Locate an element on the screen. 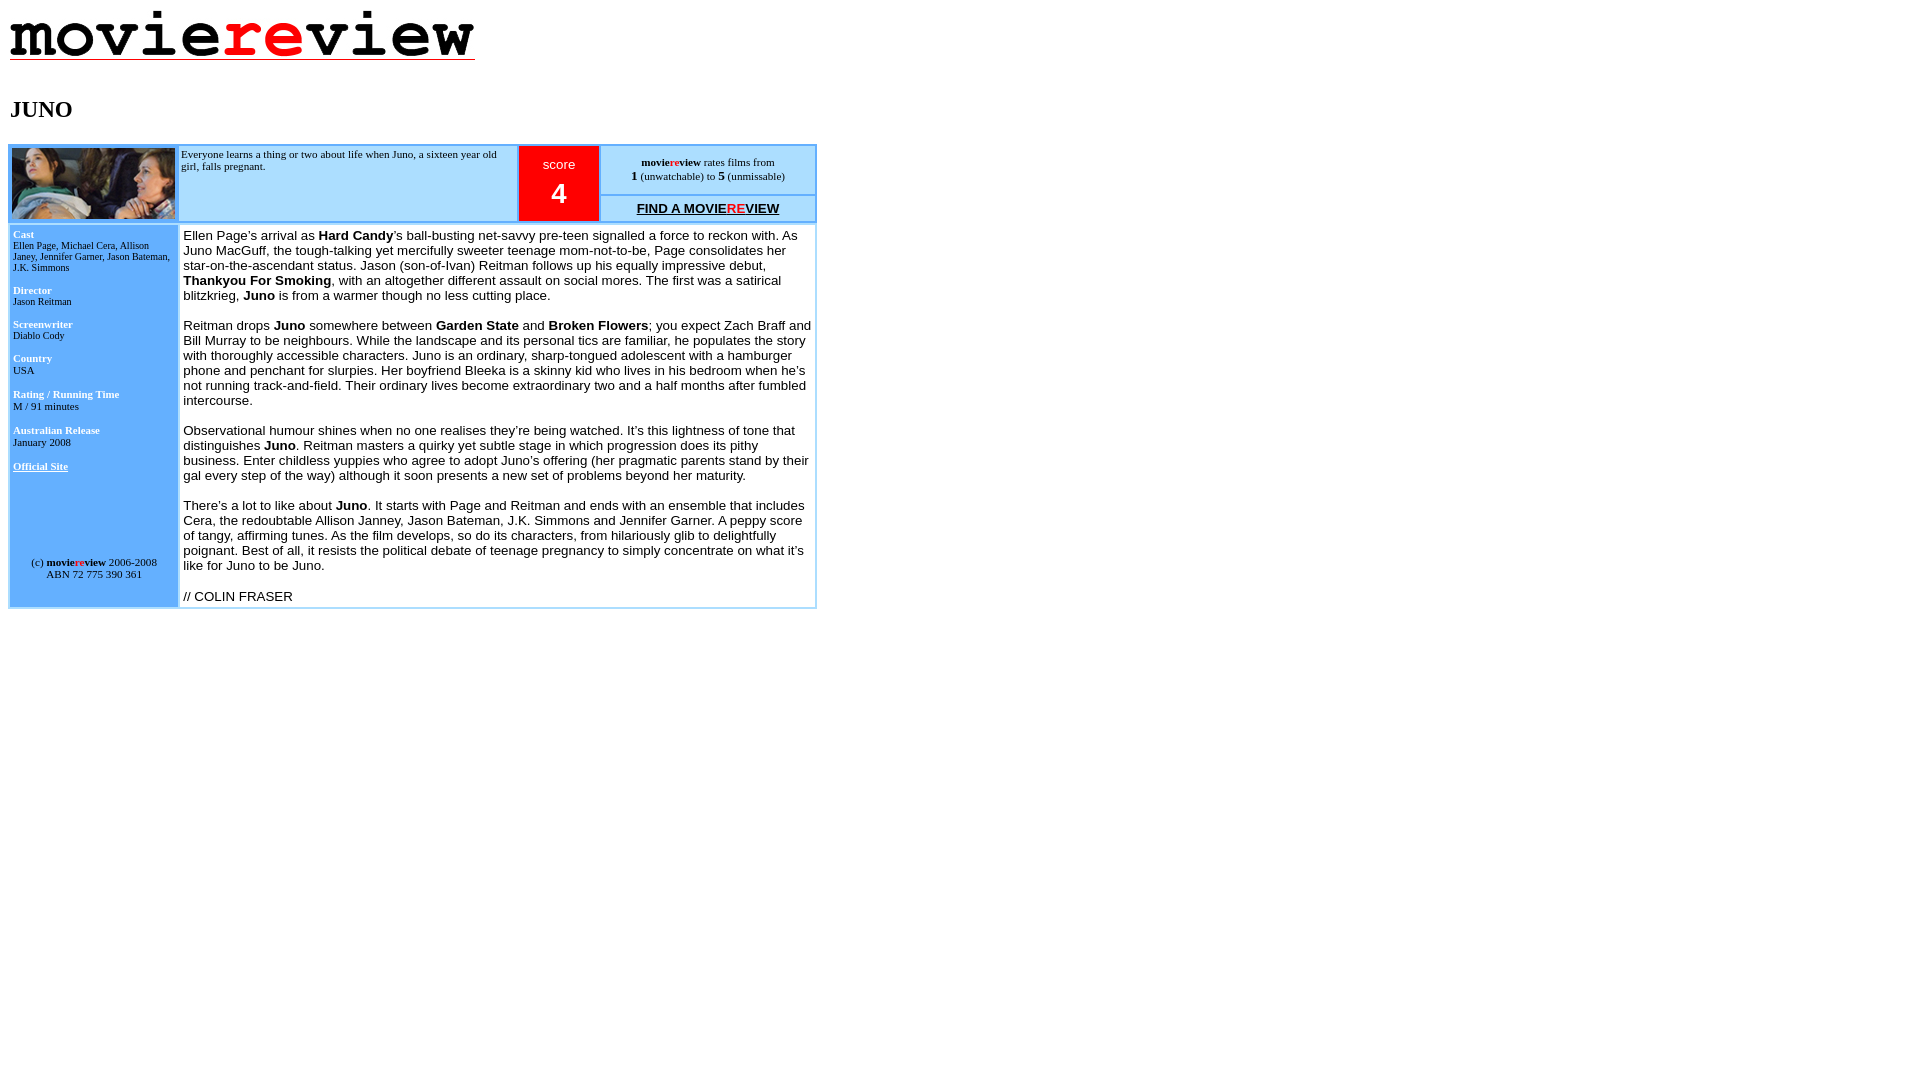 Image resolution: width=1920 pixels, height=1080 pixels. FIND A MOVIEREVIEW is located at coordinates (708, 208).